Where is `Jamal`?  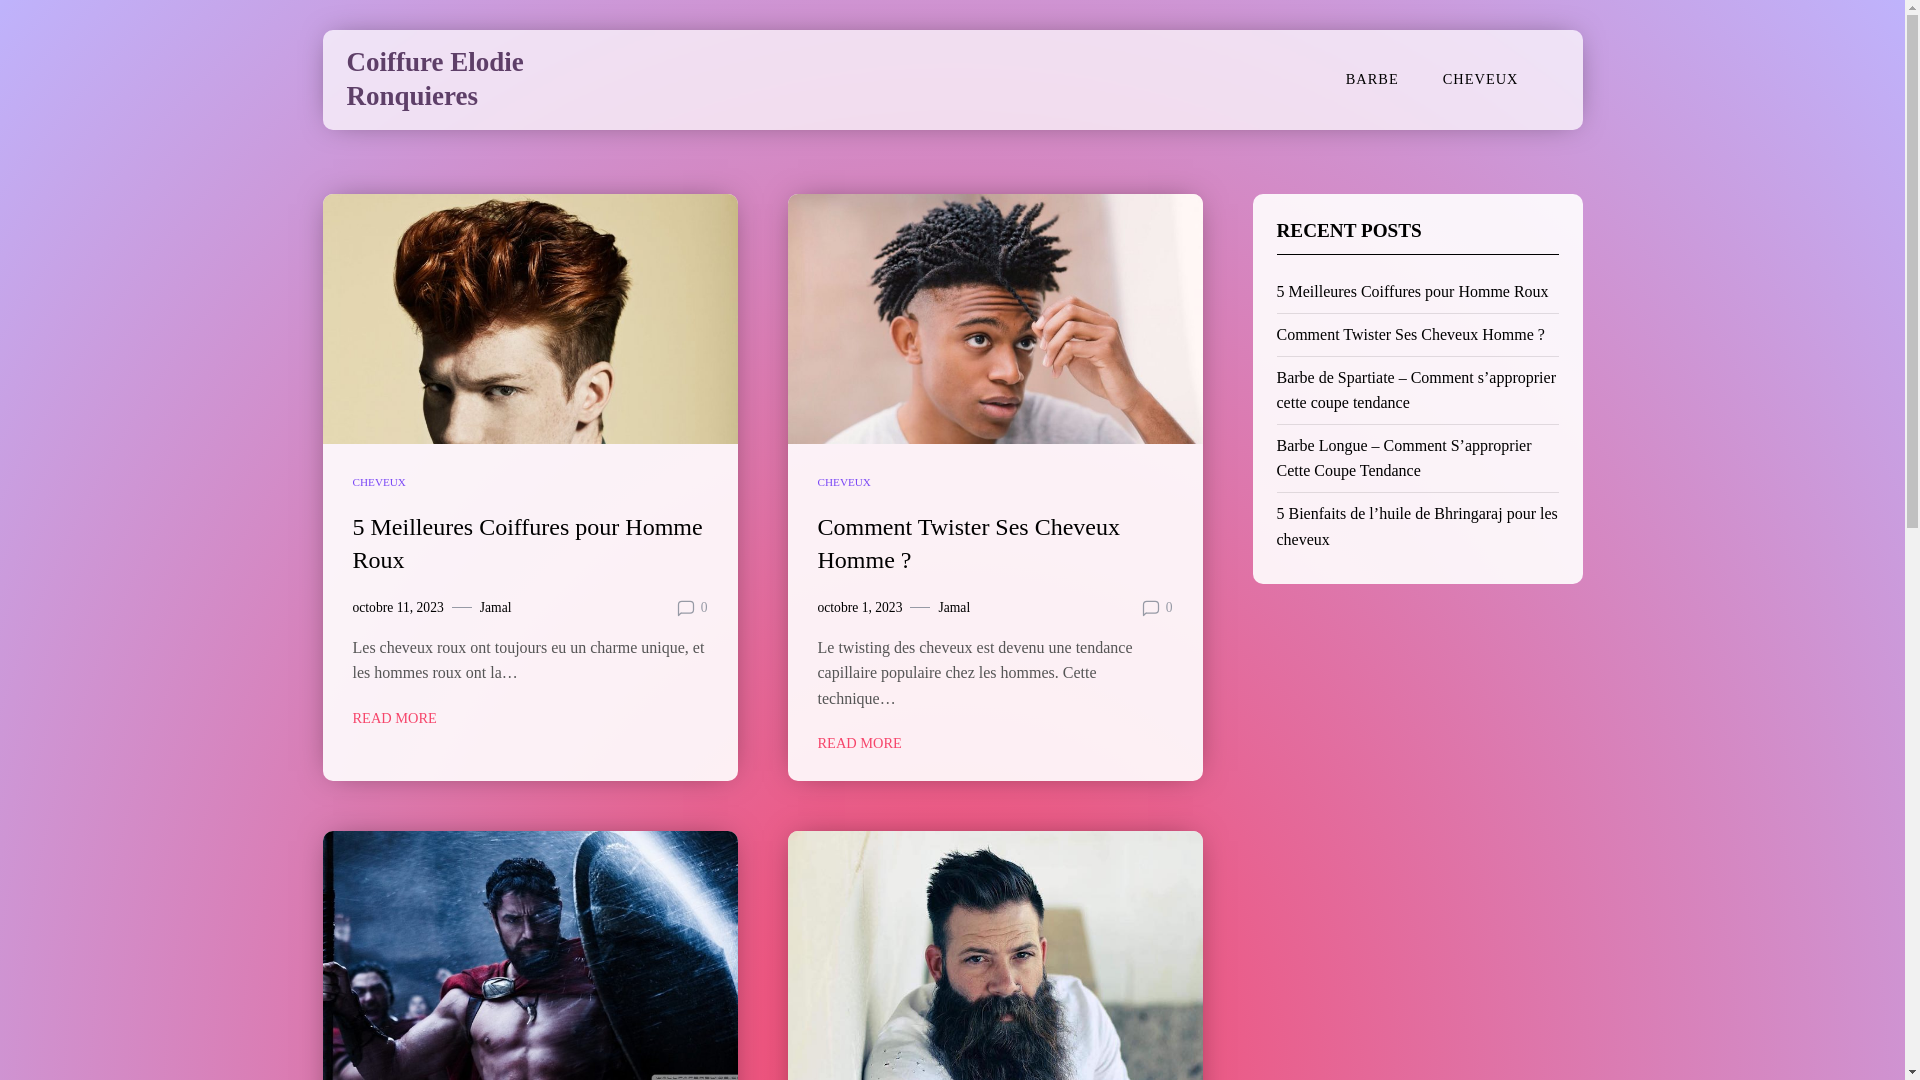 Jamal is located at coordinates (954, 608).